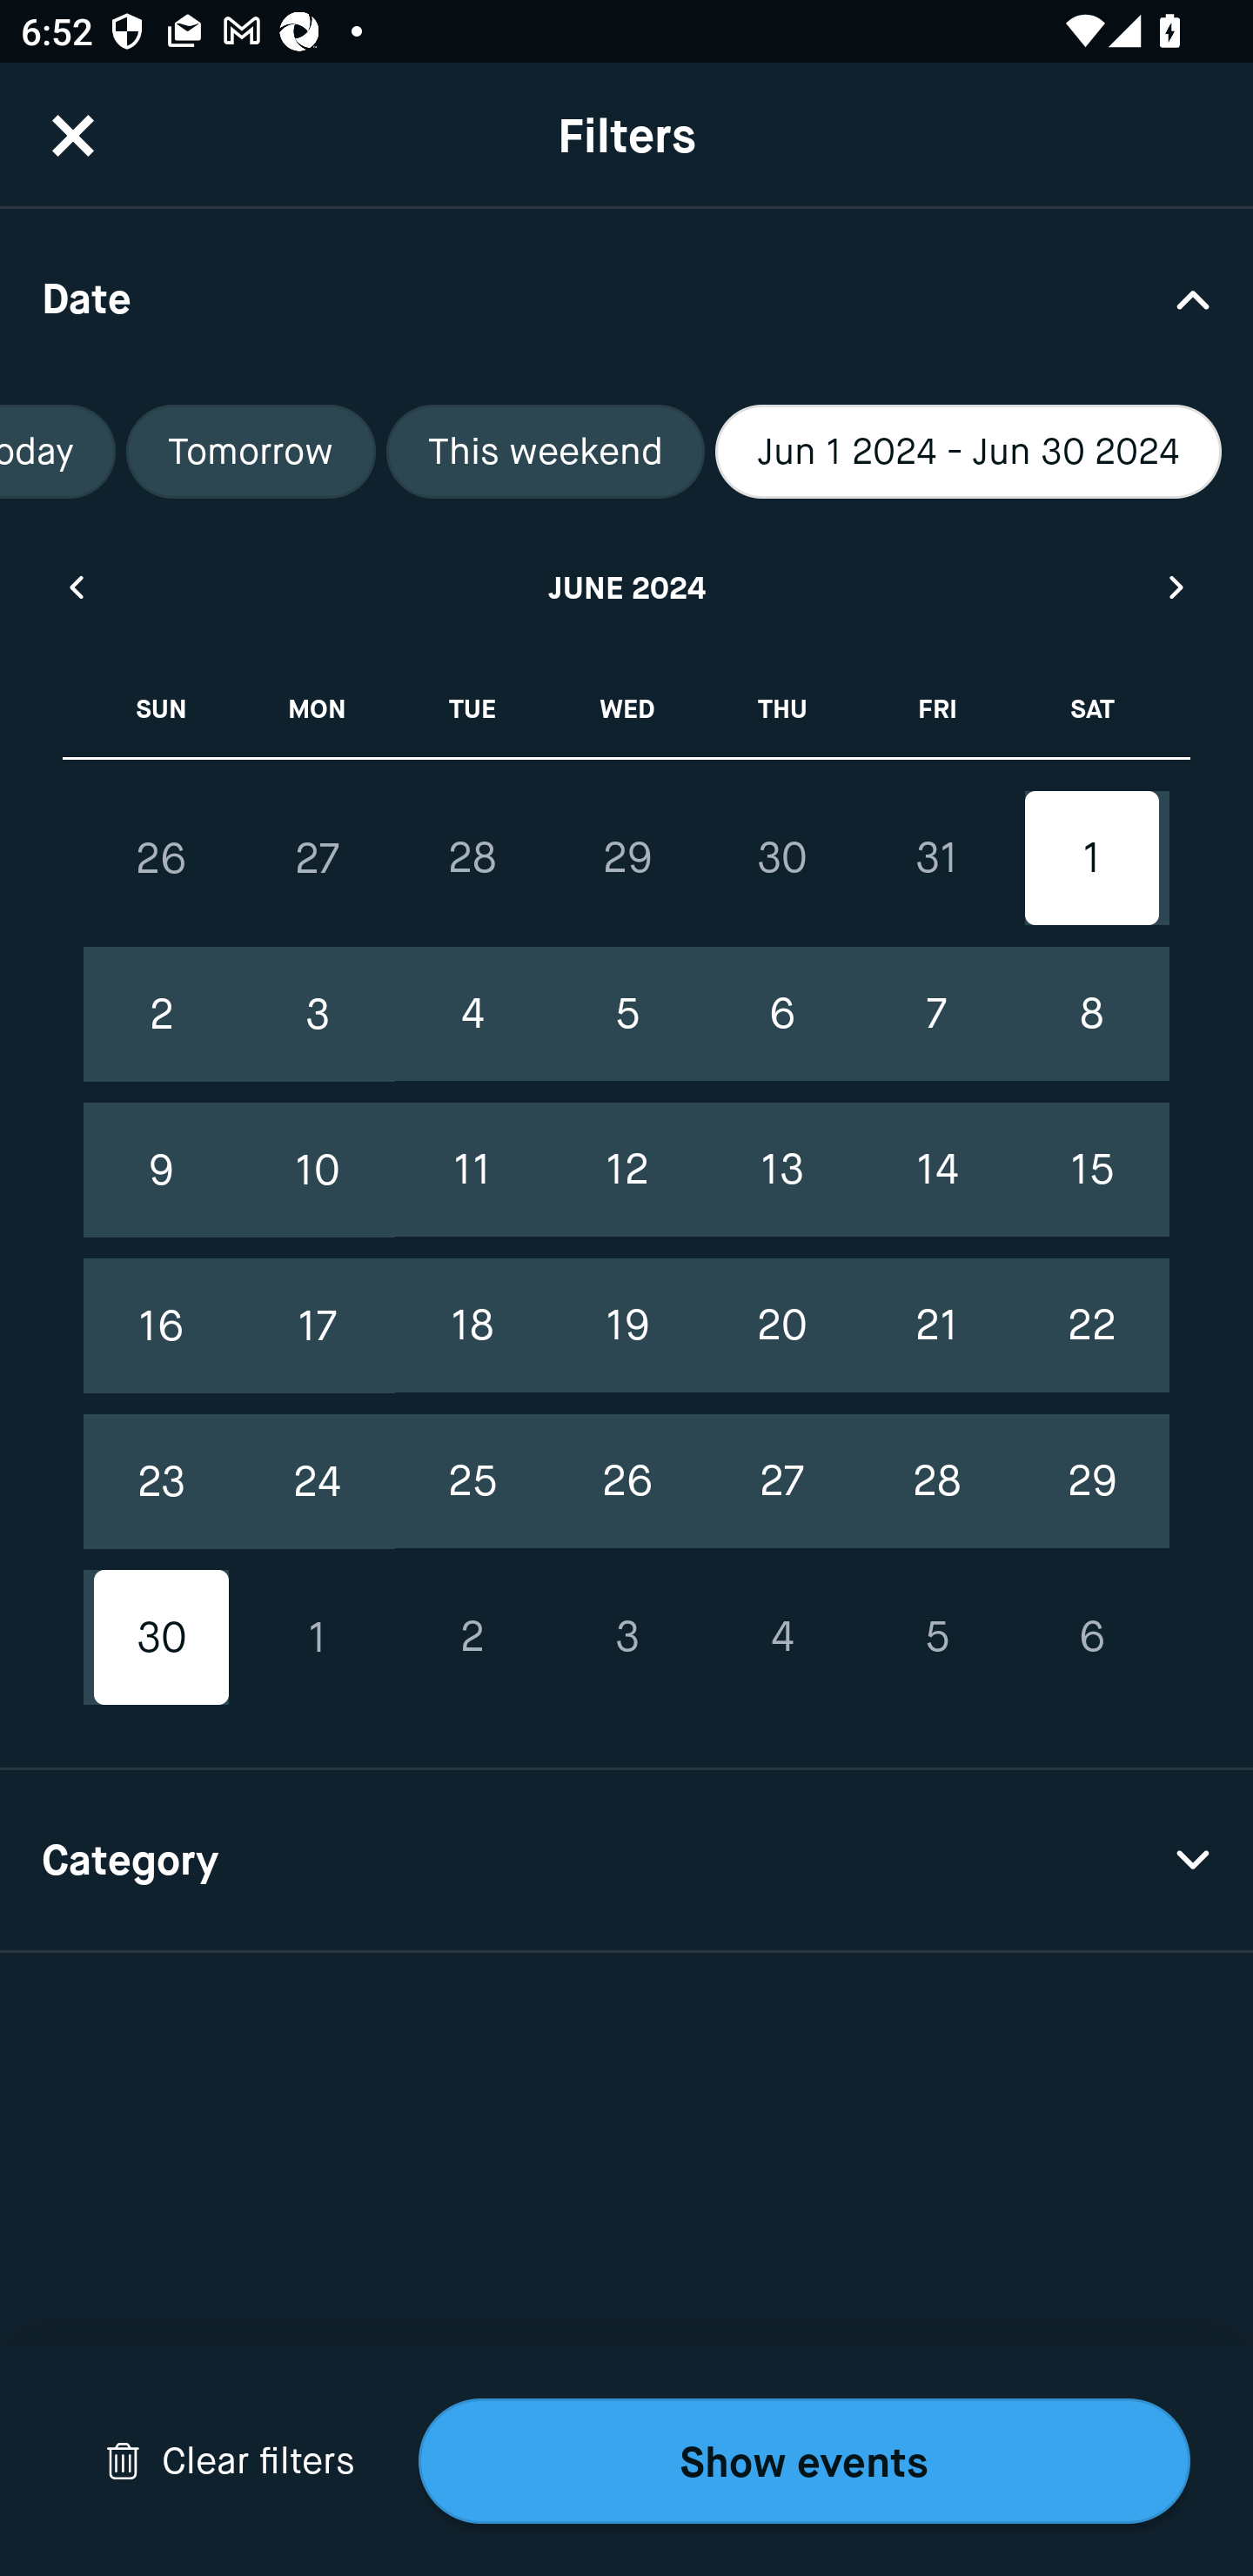 This screenshot has height=2576, width=1253. What do you see at coordinates (1091, 1325) in the screenshot?
I see `22` at bounding box center [1091, 1325].